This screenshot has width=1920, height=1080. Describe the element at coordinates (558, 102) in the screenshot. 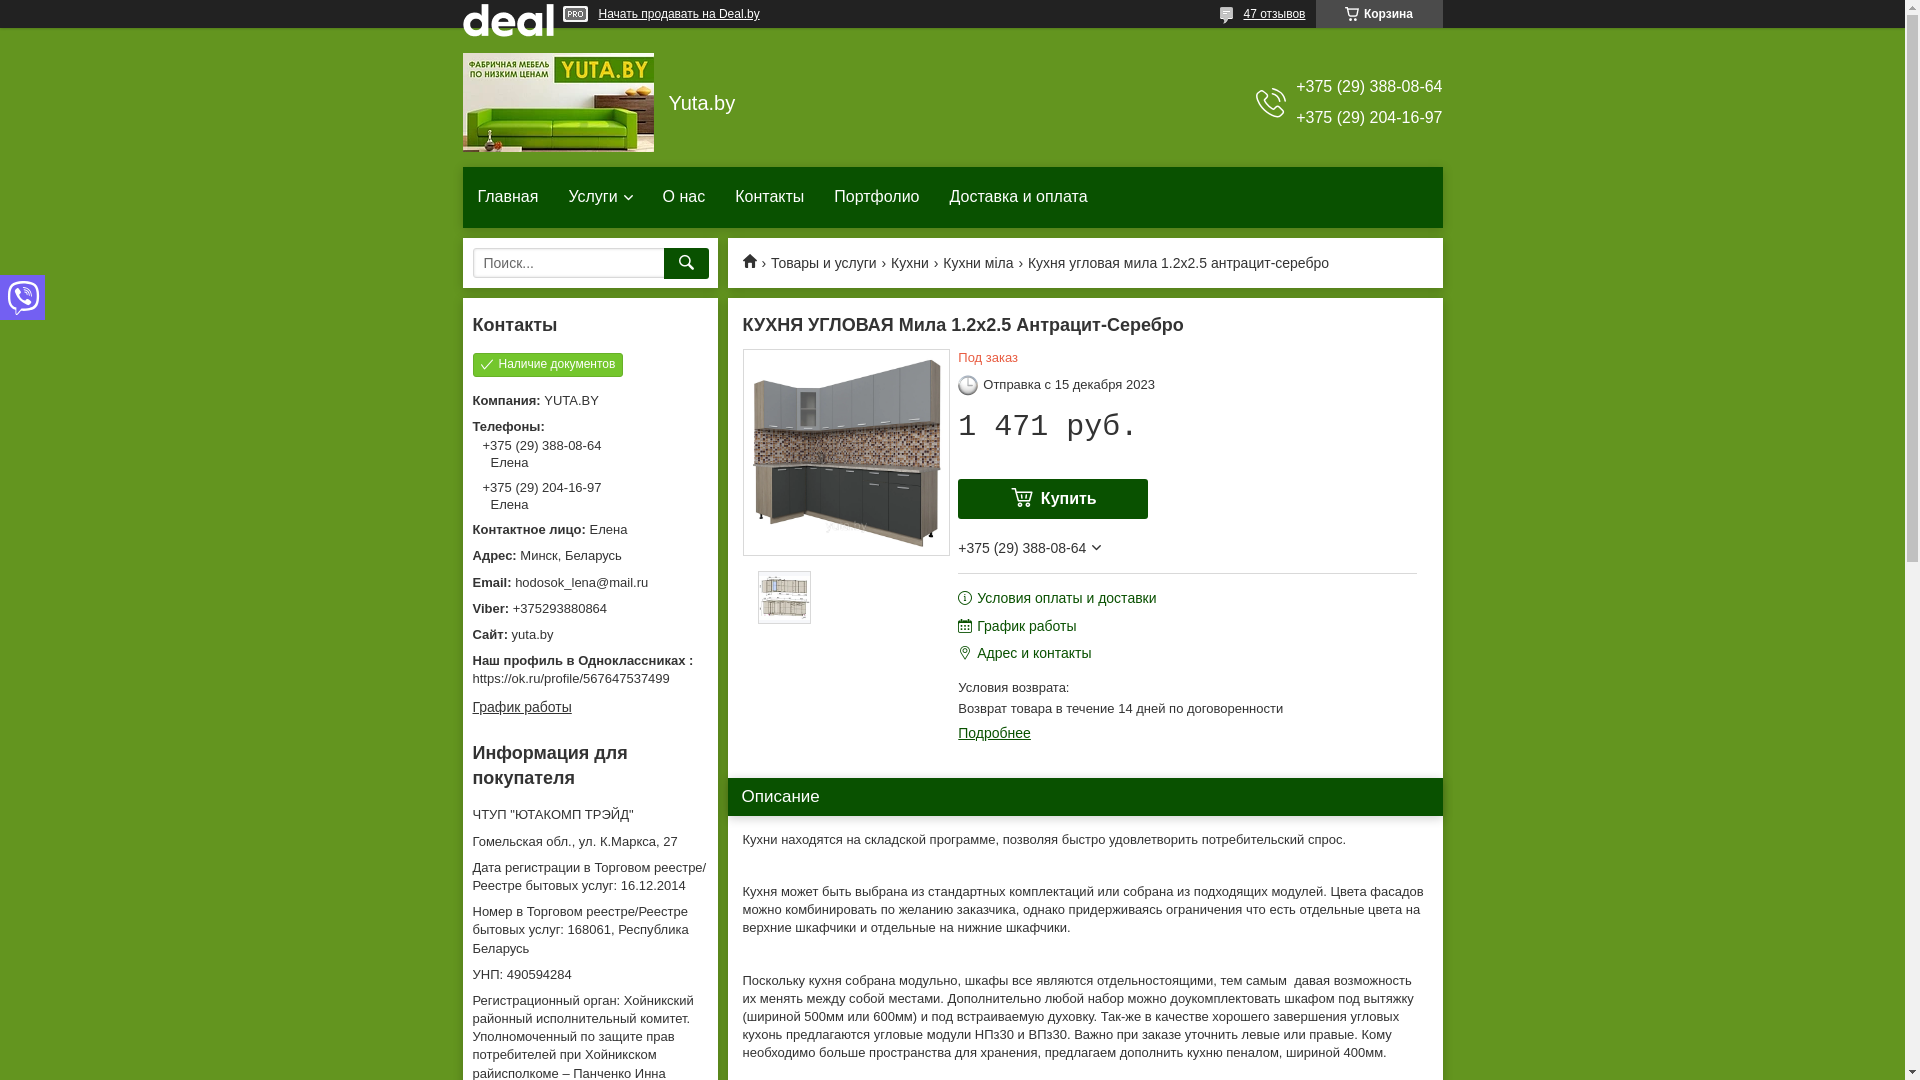

I see `YUTA.BY` at that location.